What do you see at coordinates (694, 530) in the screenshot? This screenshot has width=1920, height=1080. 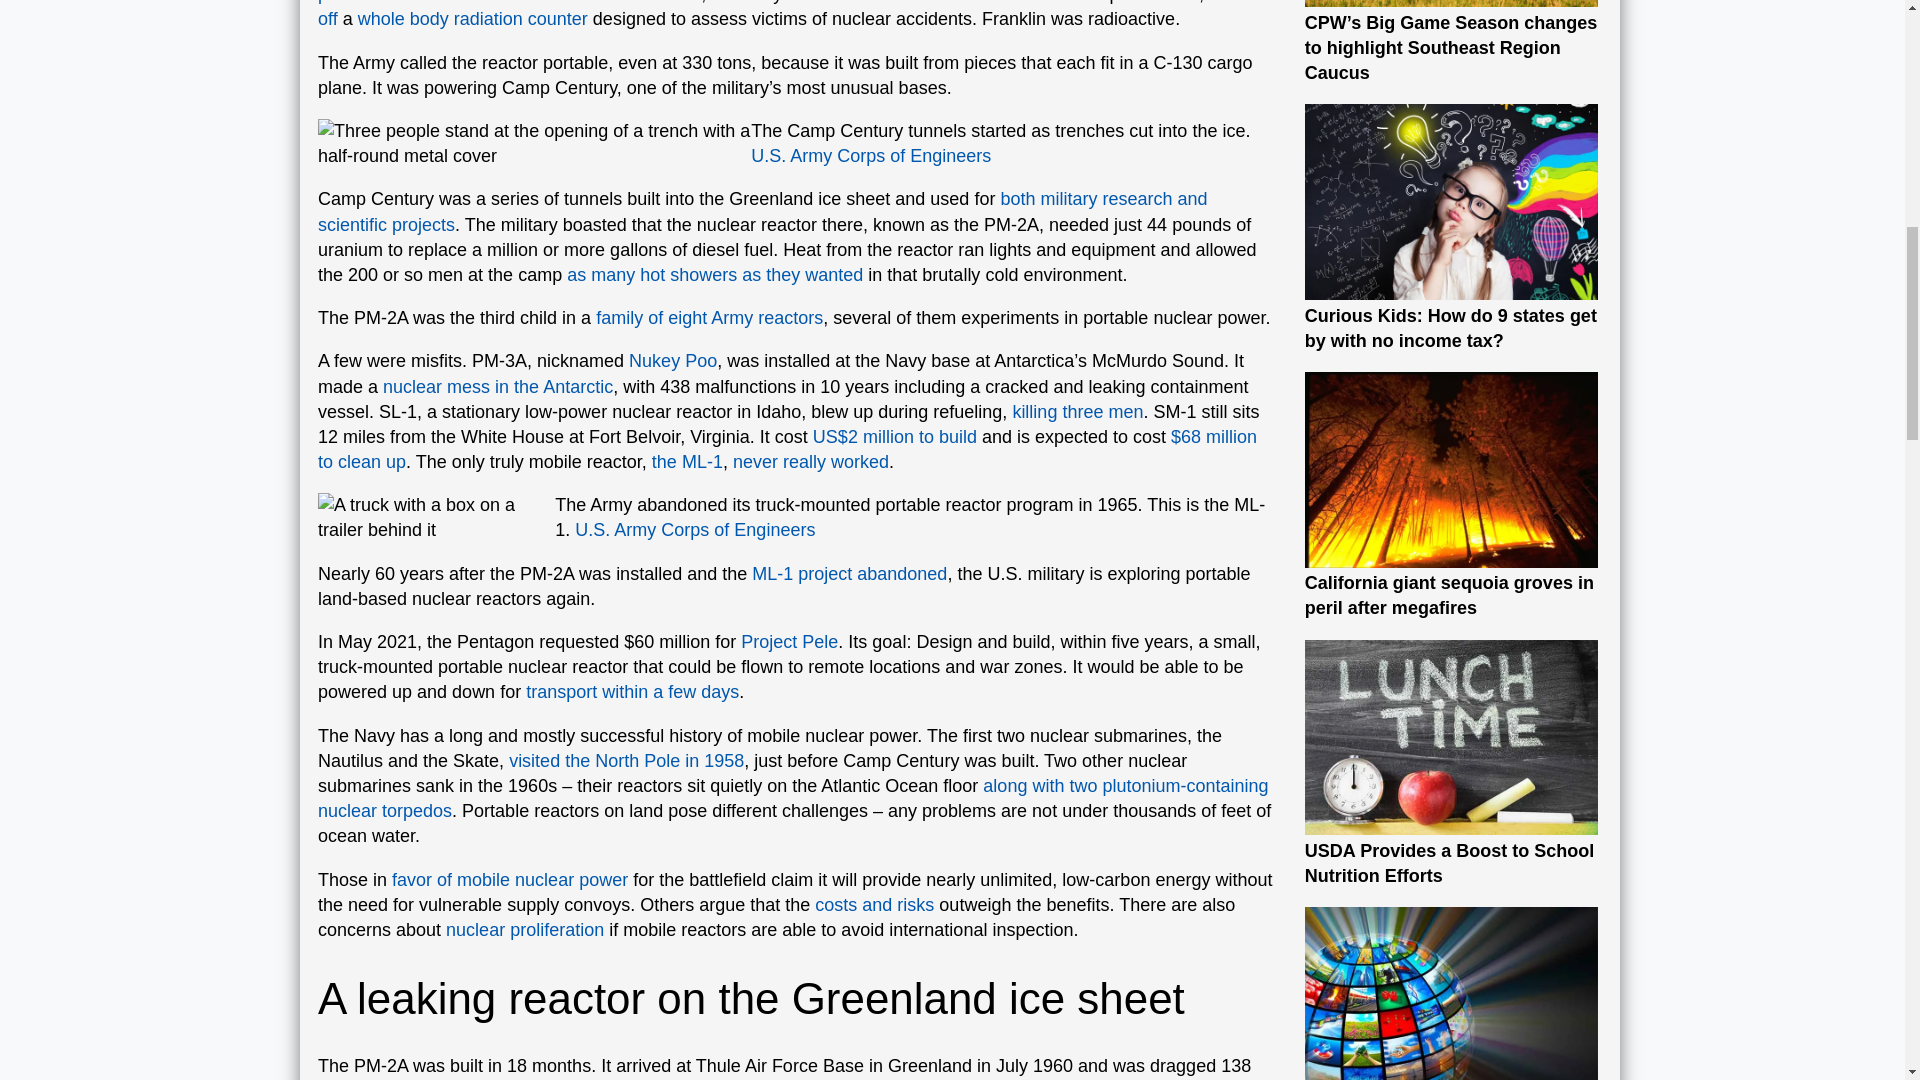 I see `U.S. Army Corps of Engineers` at bounding box center [694, 530].